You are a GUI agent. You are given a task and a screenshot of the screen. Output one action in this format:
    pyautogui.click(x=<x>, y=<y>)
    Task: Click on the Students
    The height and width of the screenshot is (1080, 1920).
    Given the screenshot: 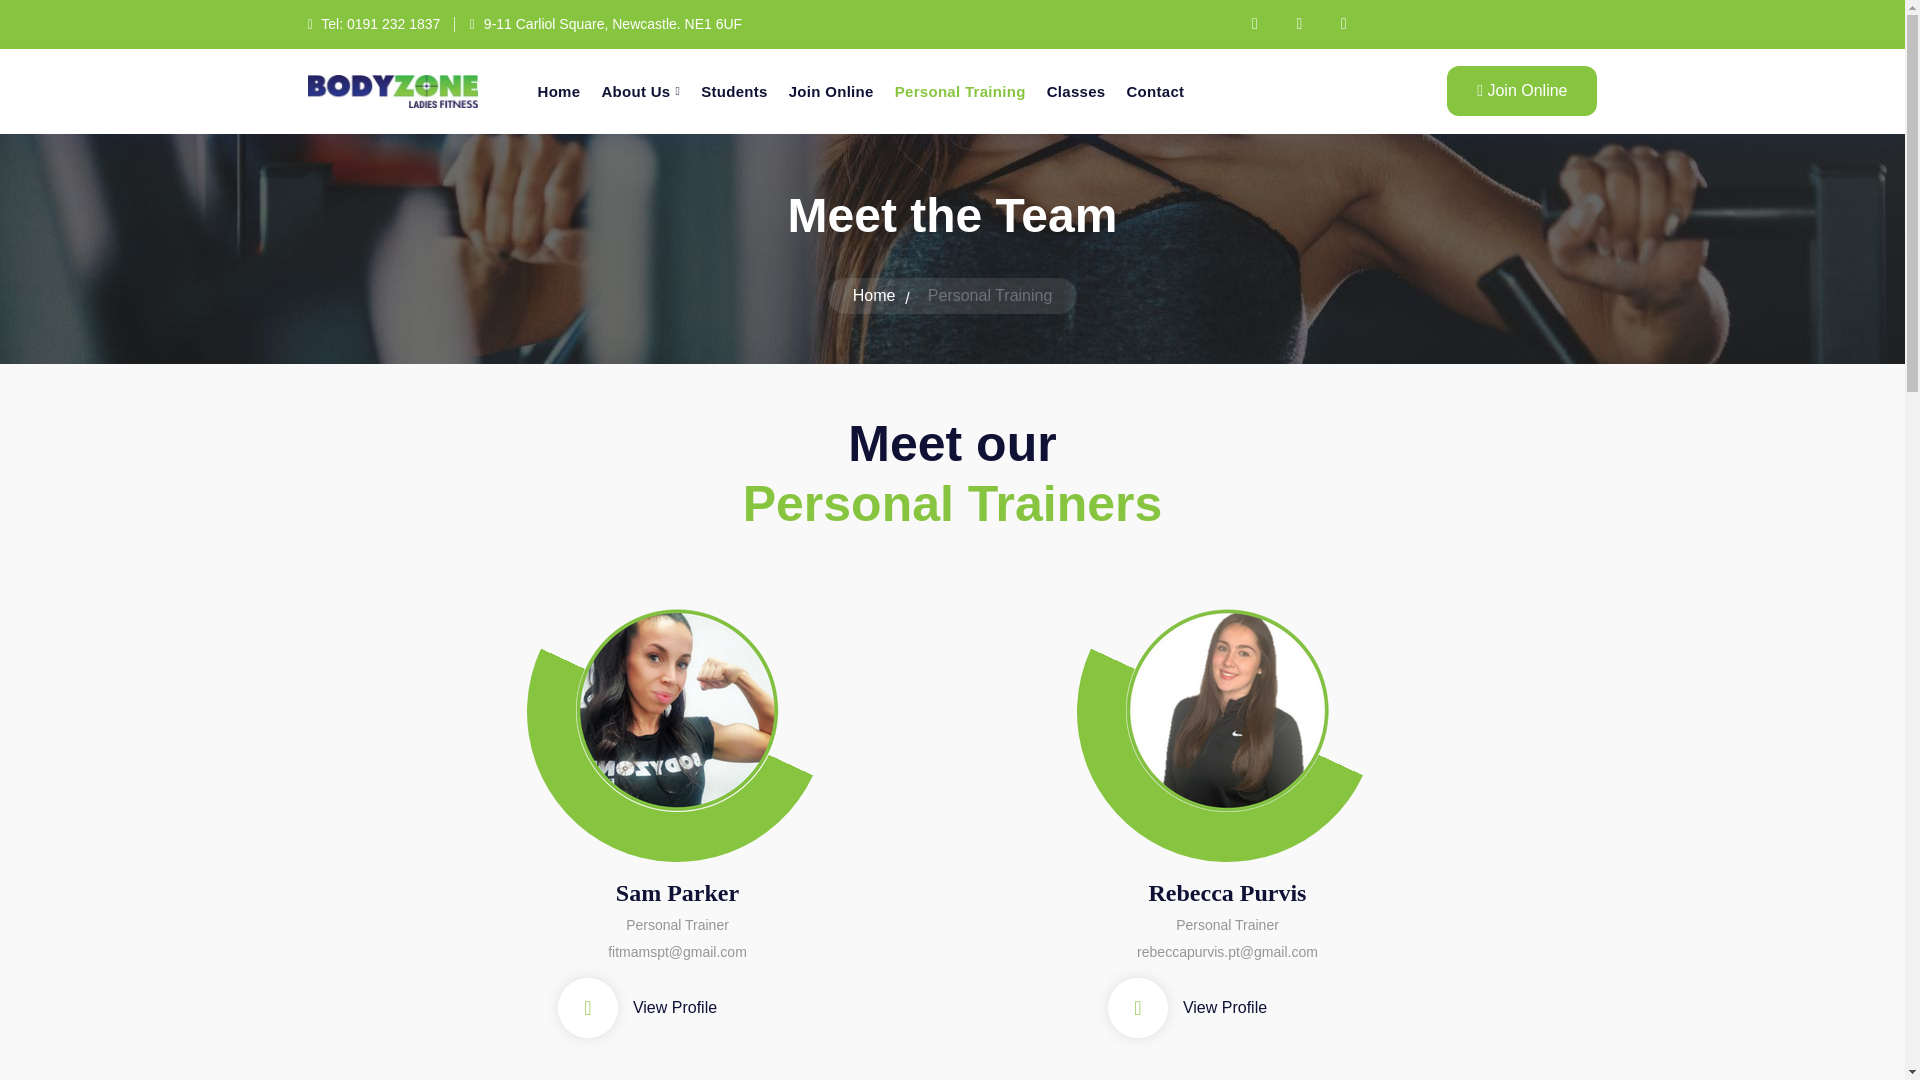 What is the action you would take?
    pyautogui.click(x=734, y=90)
    